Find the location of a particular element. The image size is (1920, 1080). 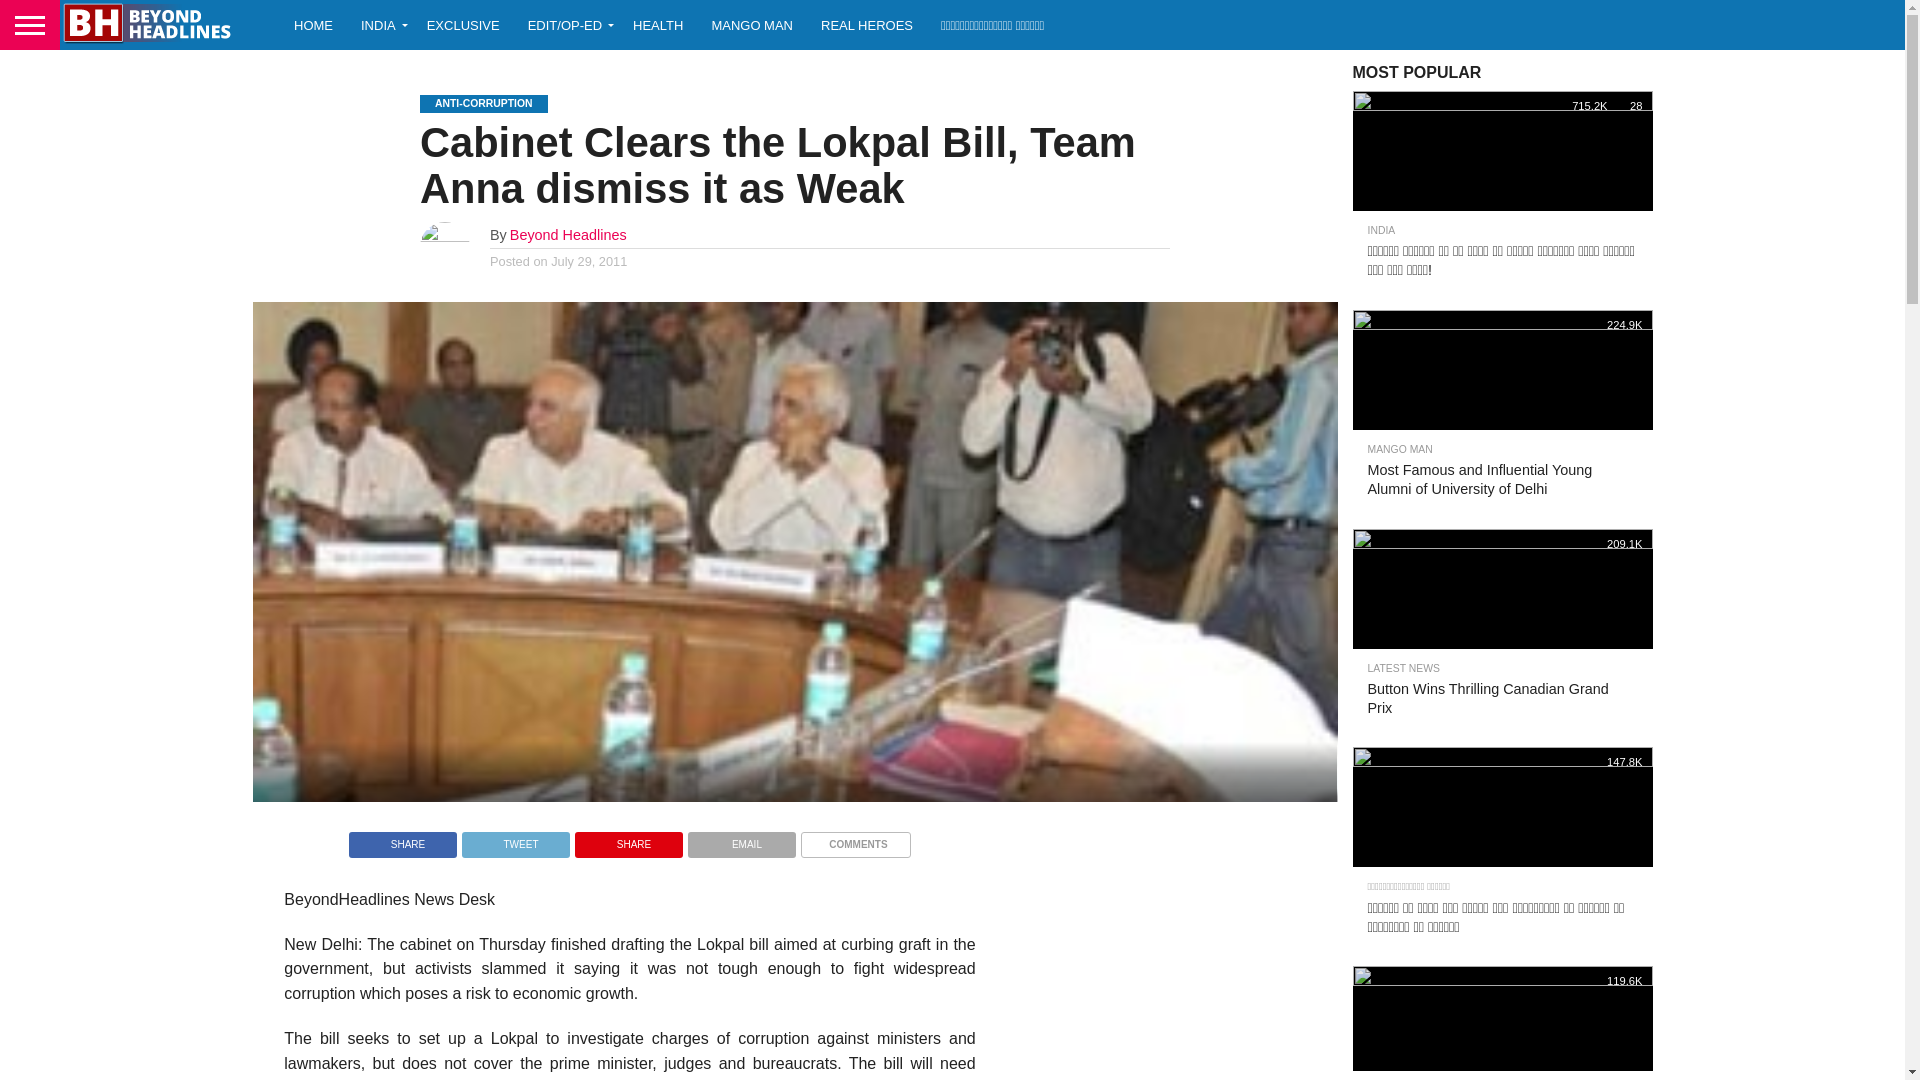

Share on Facebook is located at coordinates (402, 838).